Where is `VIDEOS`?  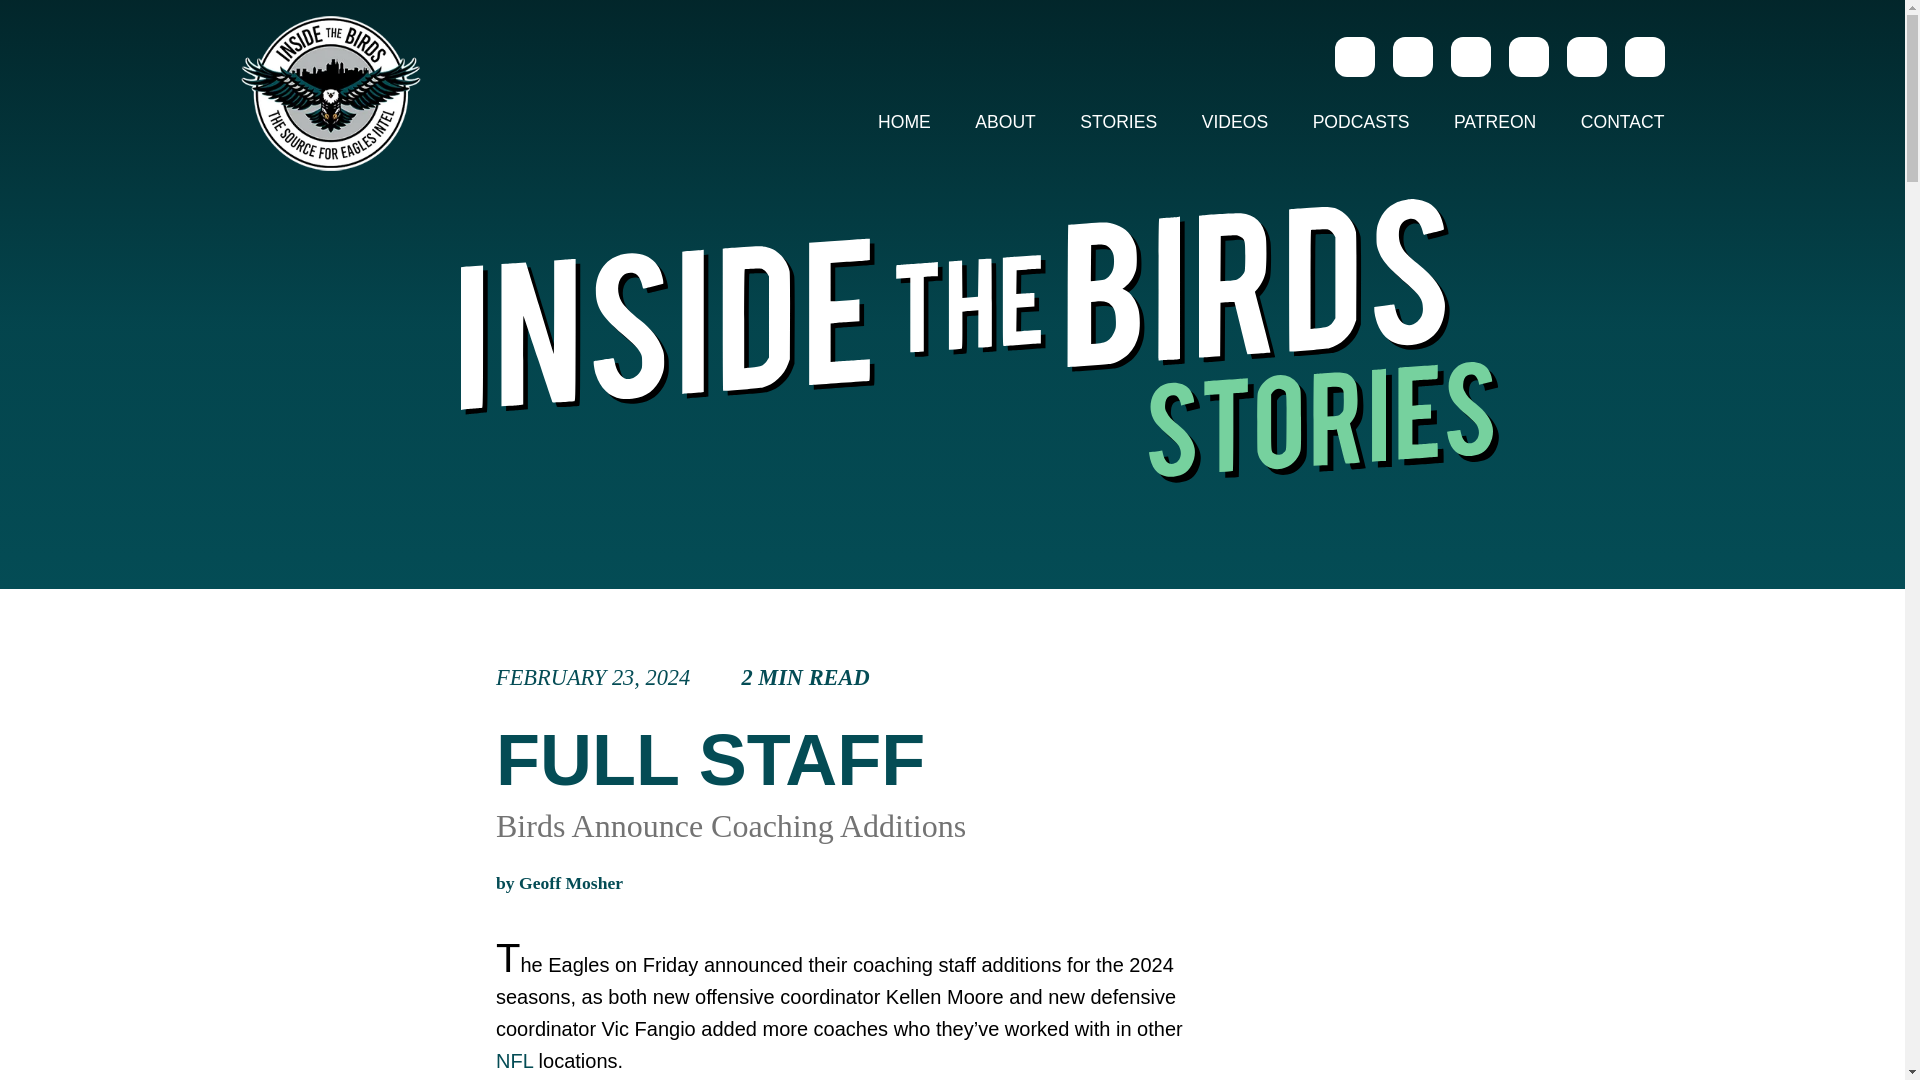
VIDEOS is located at coordinates (1118, 122).